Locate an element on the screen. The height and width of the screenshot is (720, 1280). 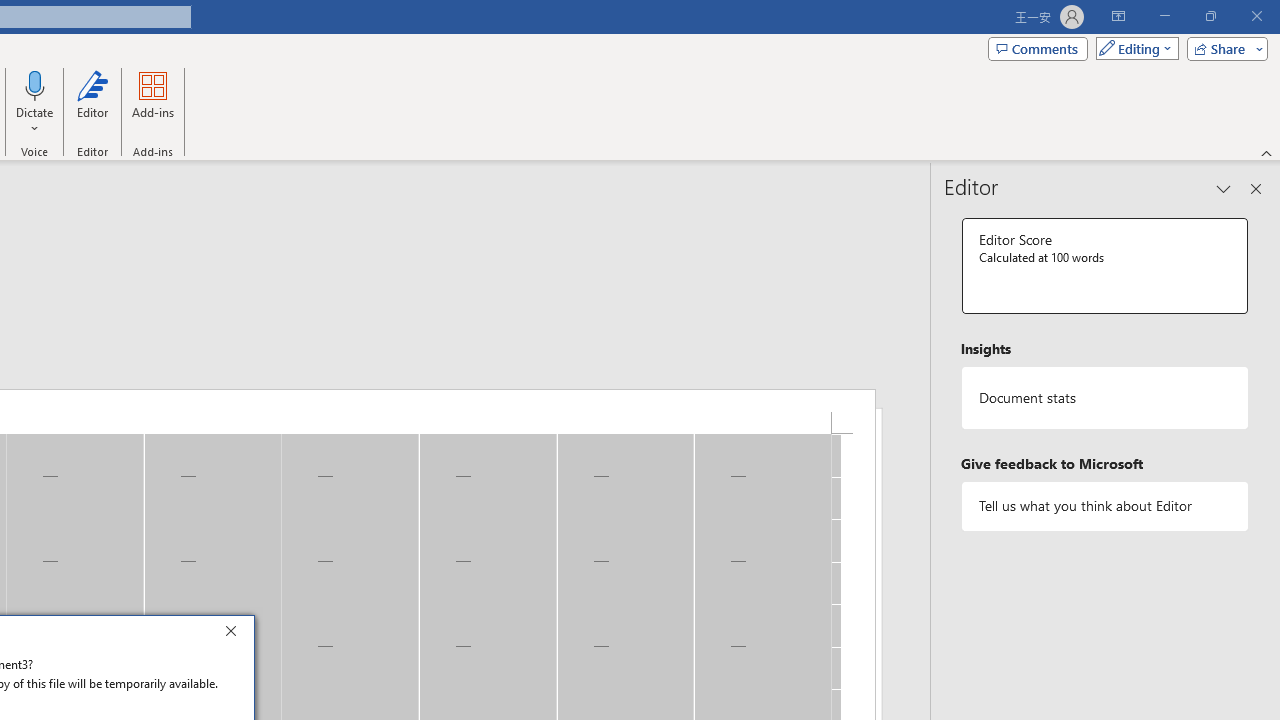
Restore Down is located at coordinates (1210, 16).